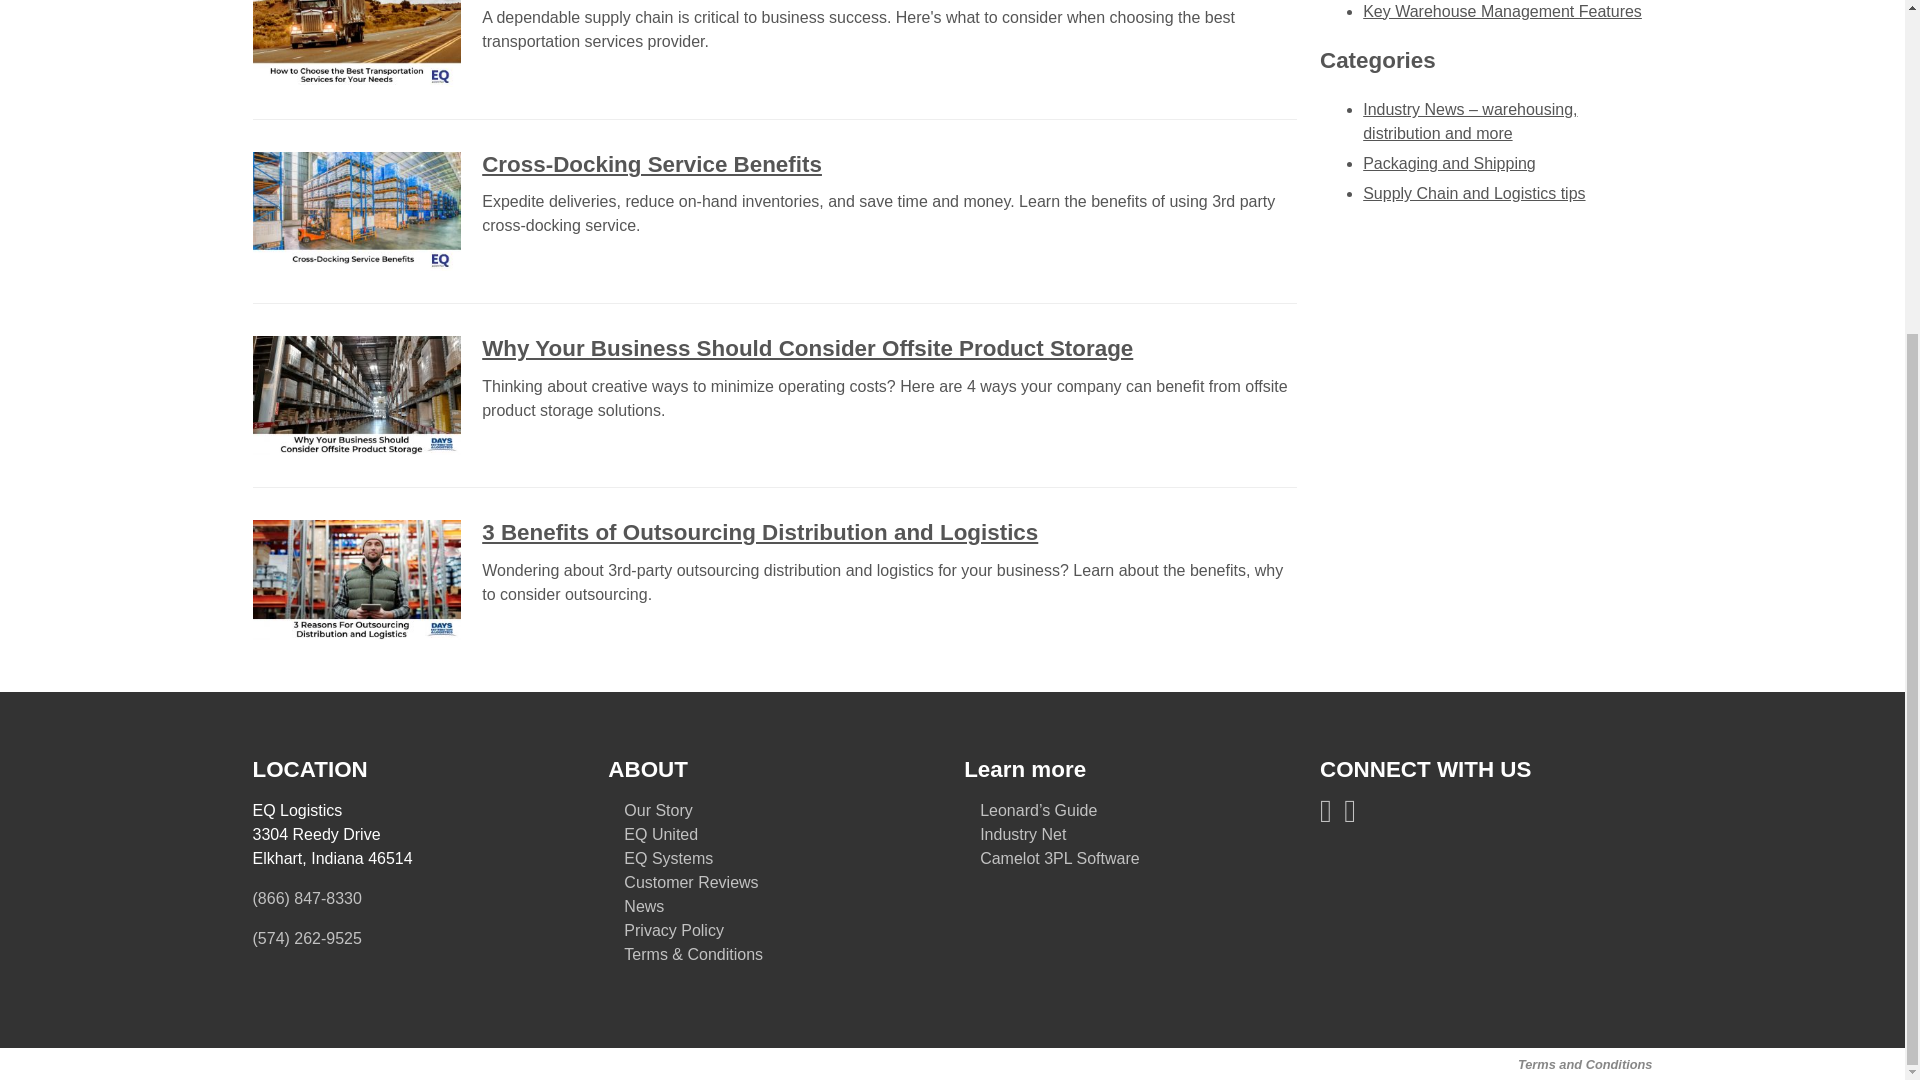  I want to click on Privacy Policy, so click(674, 930).